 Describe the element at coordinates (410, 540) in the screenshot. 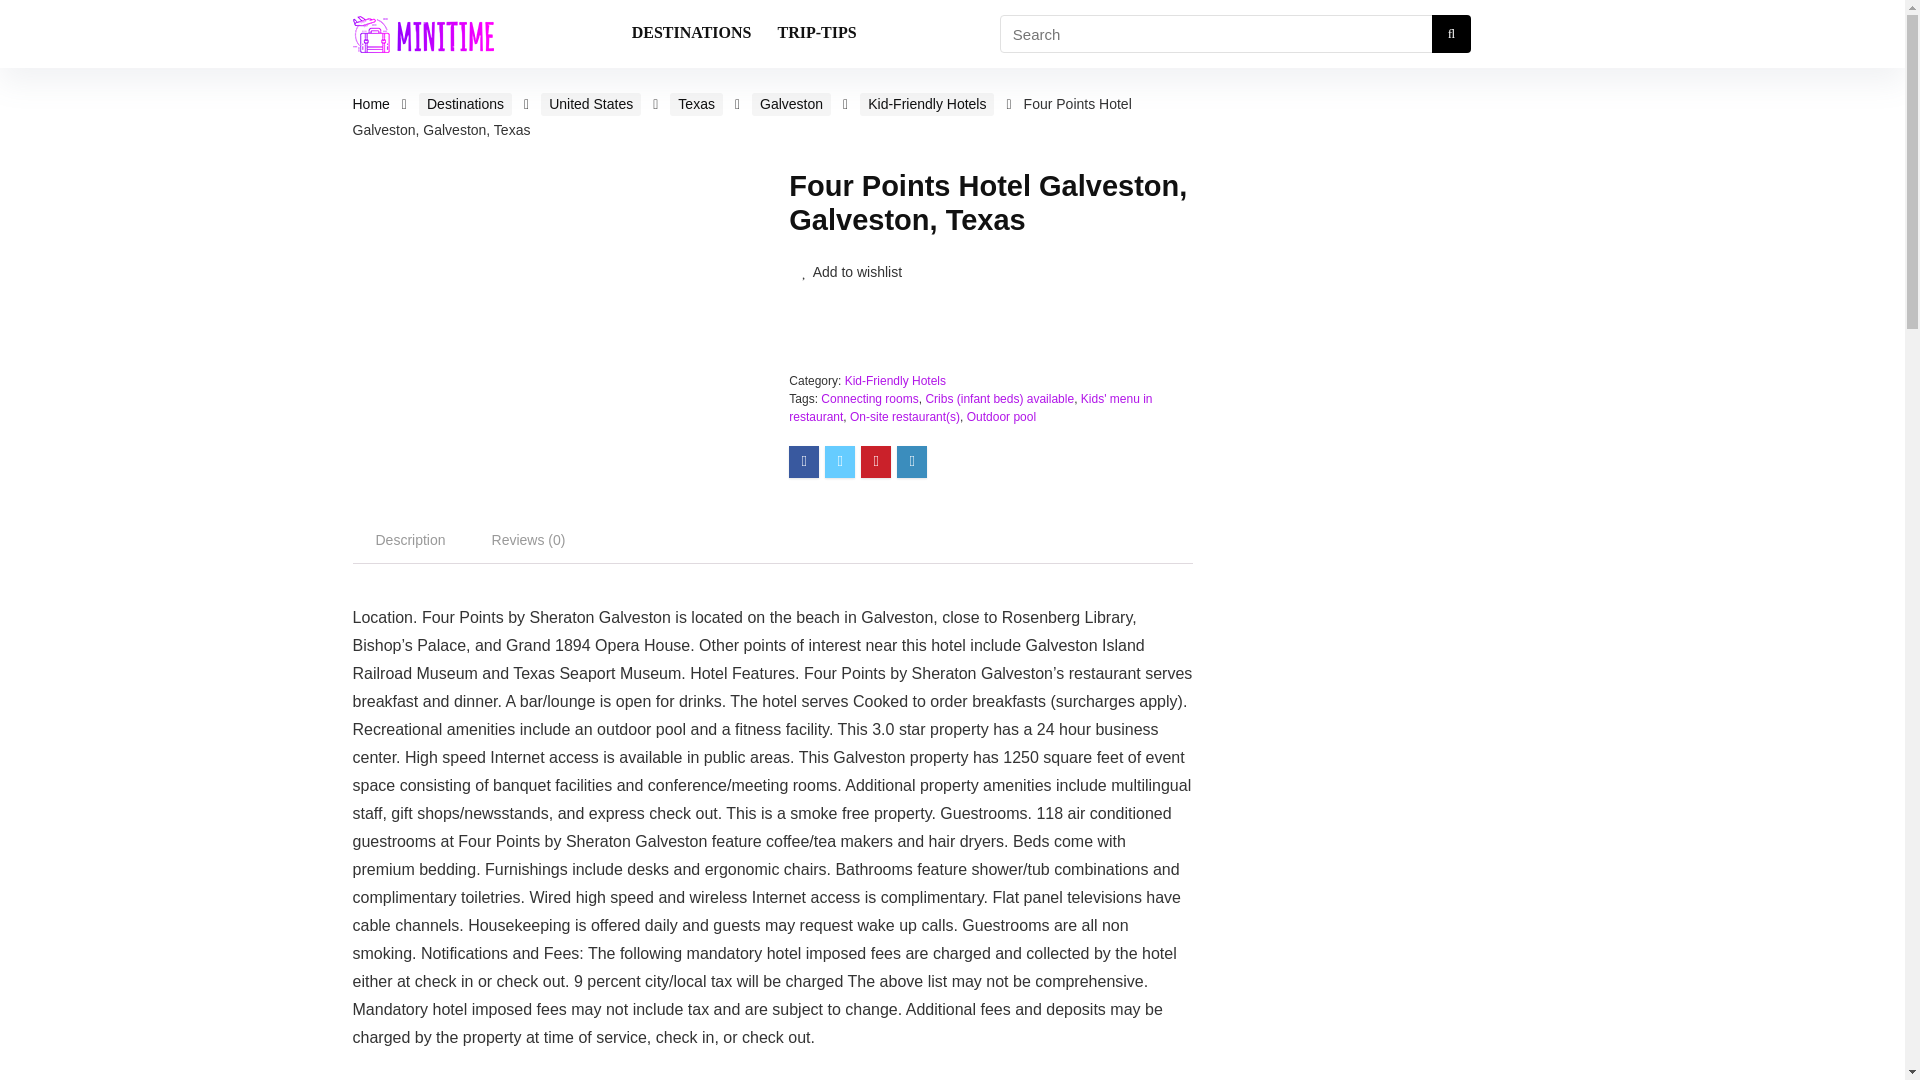

I see `Description` at that location.